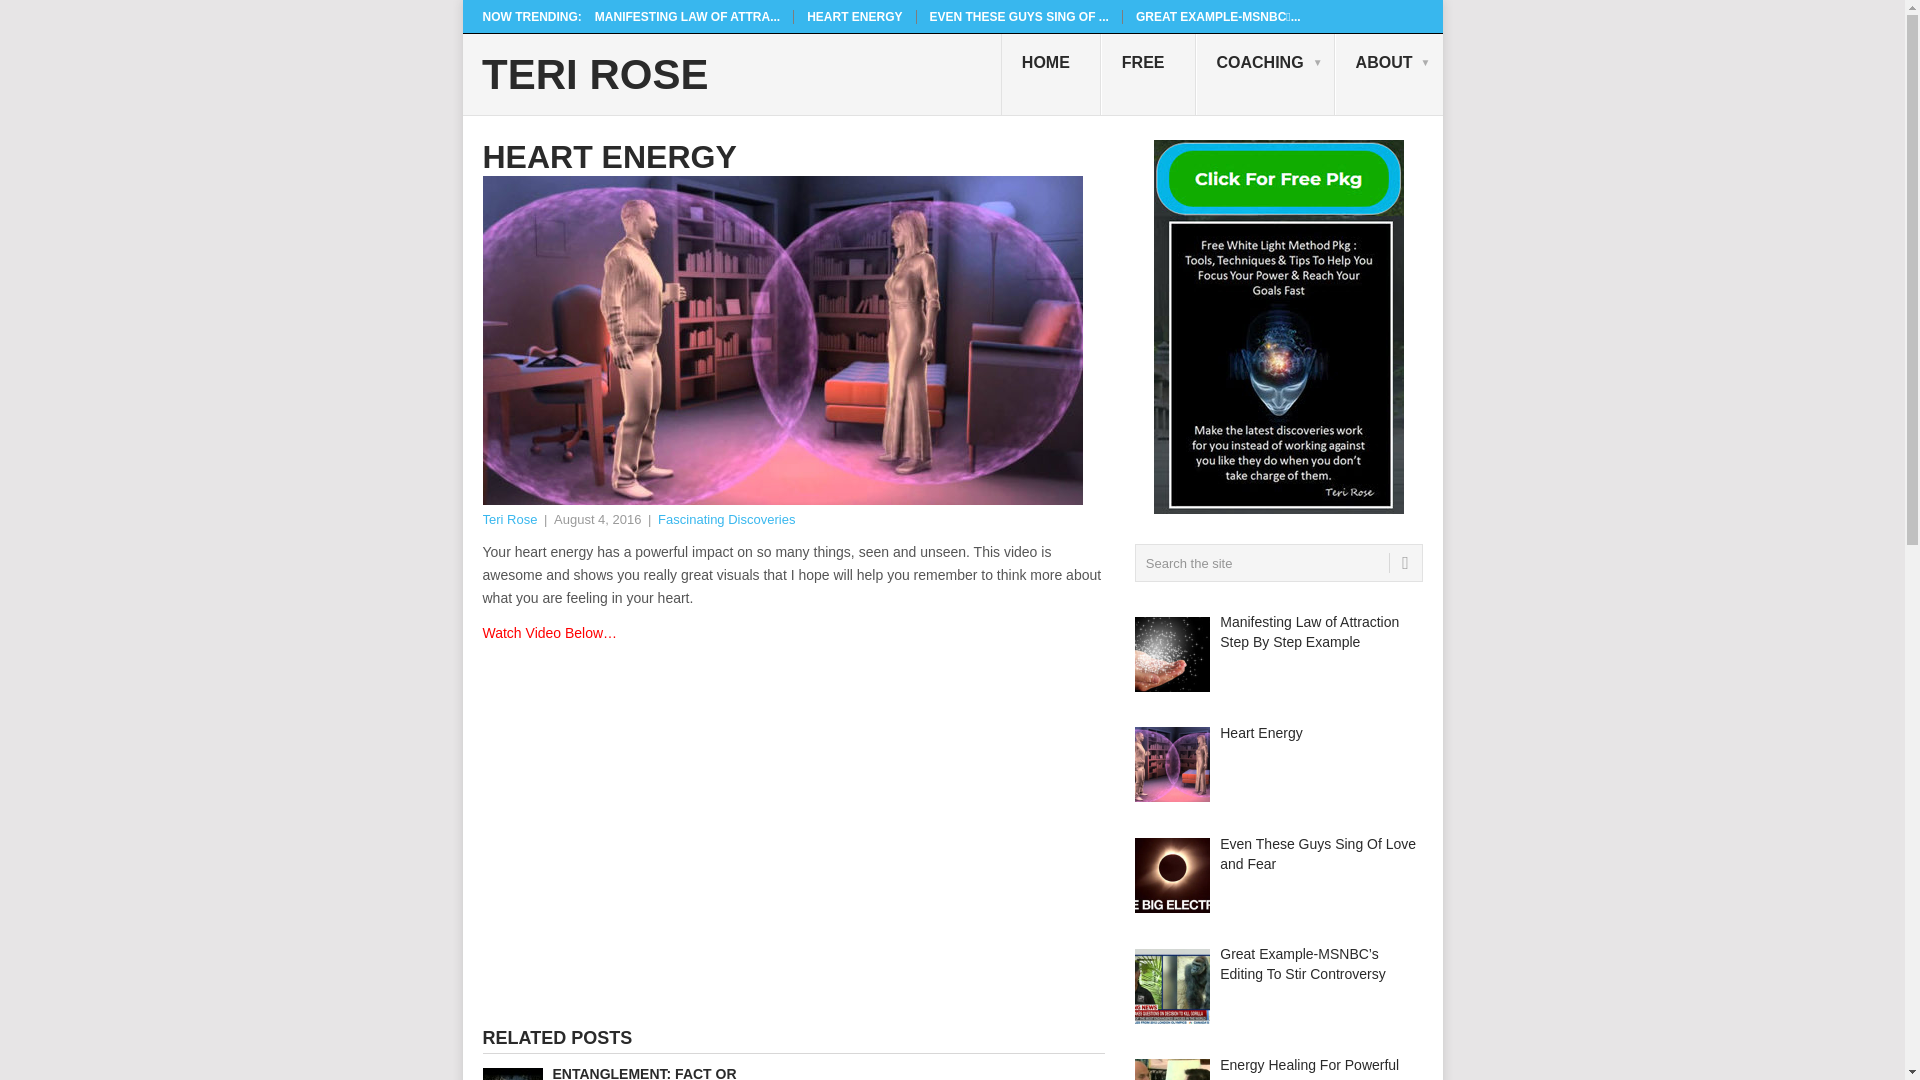 The width and height of the screenshot is (1920, 1080). What do you see at coordinates (687, 16) in the screenshot?
I see `Manifesting Law of Attraction Step By Step Example` at bounding box center [687, 16].